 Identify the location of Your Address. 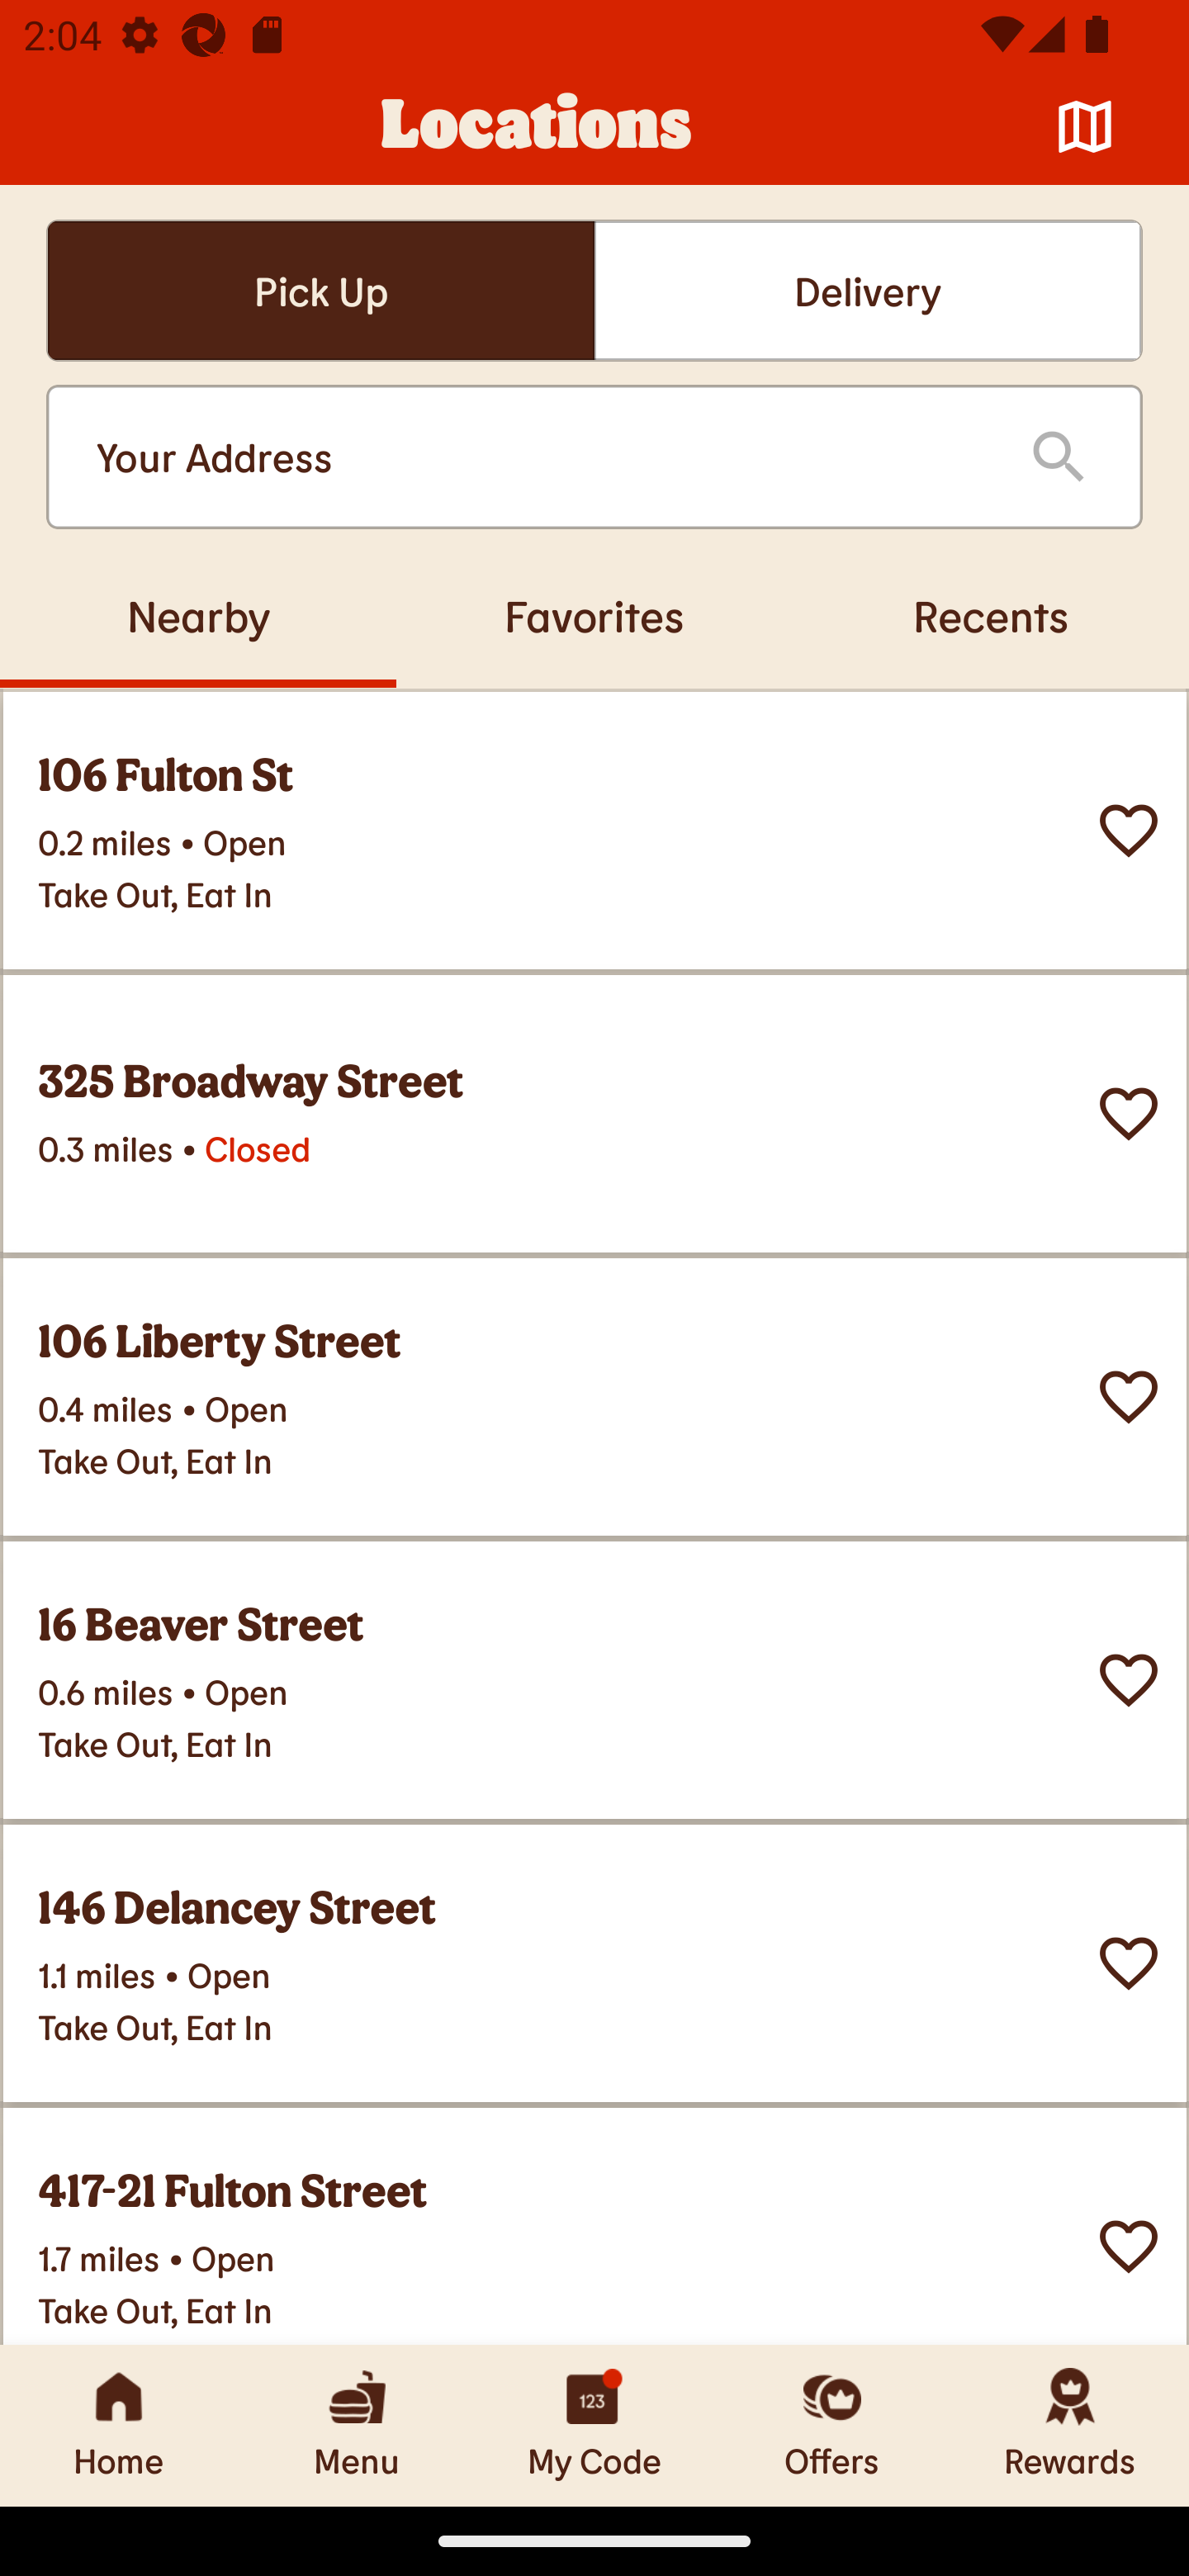
(537, 457).